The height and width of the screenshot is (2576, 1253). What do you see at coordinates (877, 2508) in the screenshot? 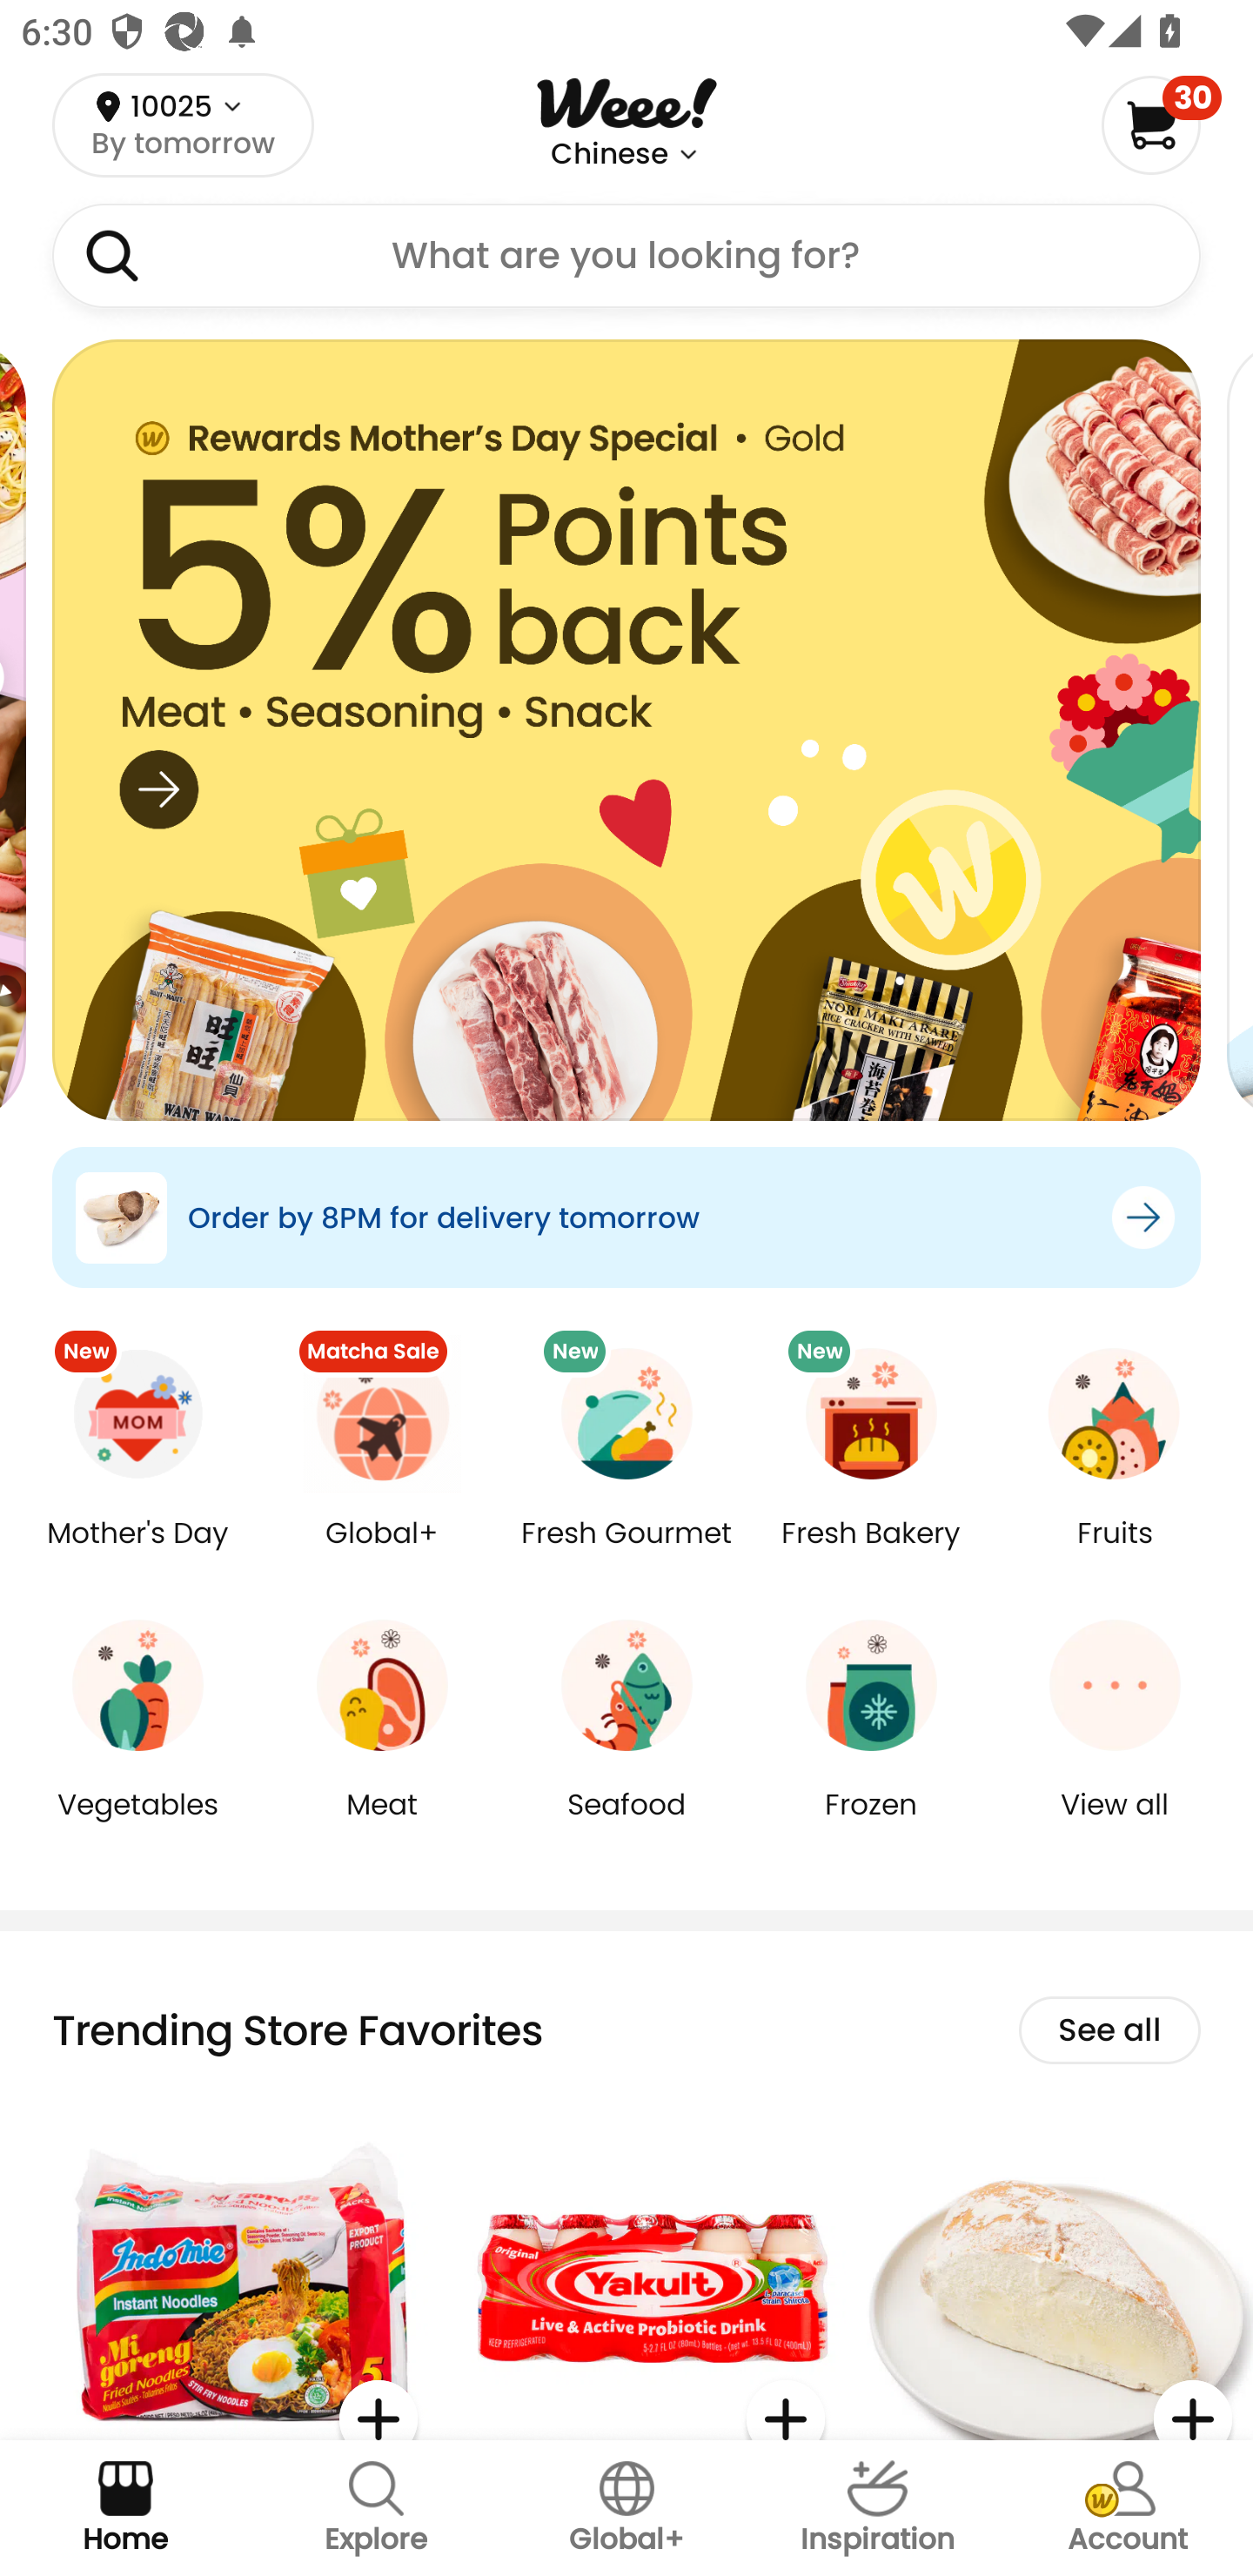
I see `Inspiration` at bounding box center [877, 2508].